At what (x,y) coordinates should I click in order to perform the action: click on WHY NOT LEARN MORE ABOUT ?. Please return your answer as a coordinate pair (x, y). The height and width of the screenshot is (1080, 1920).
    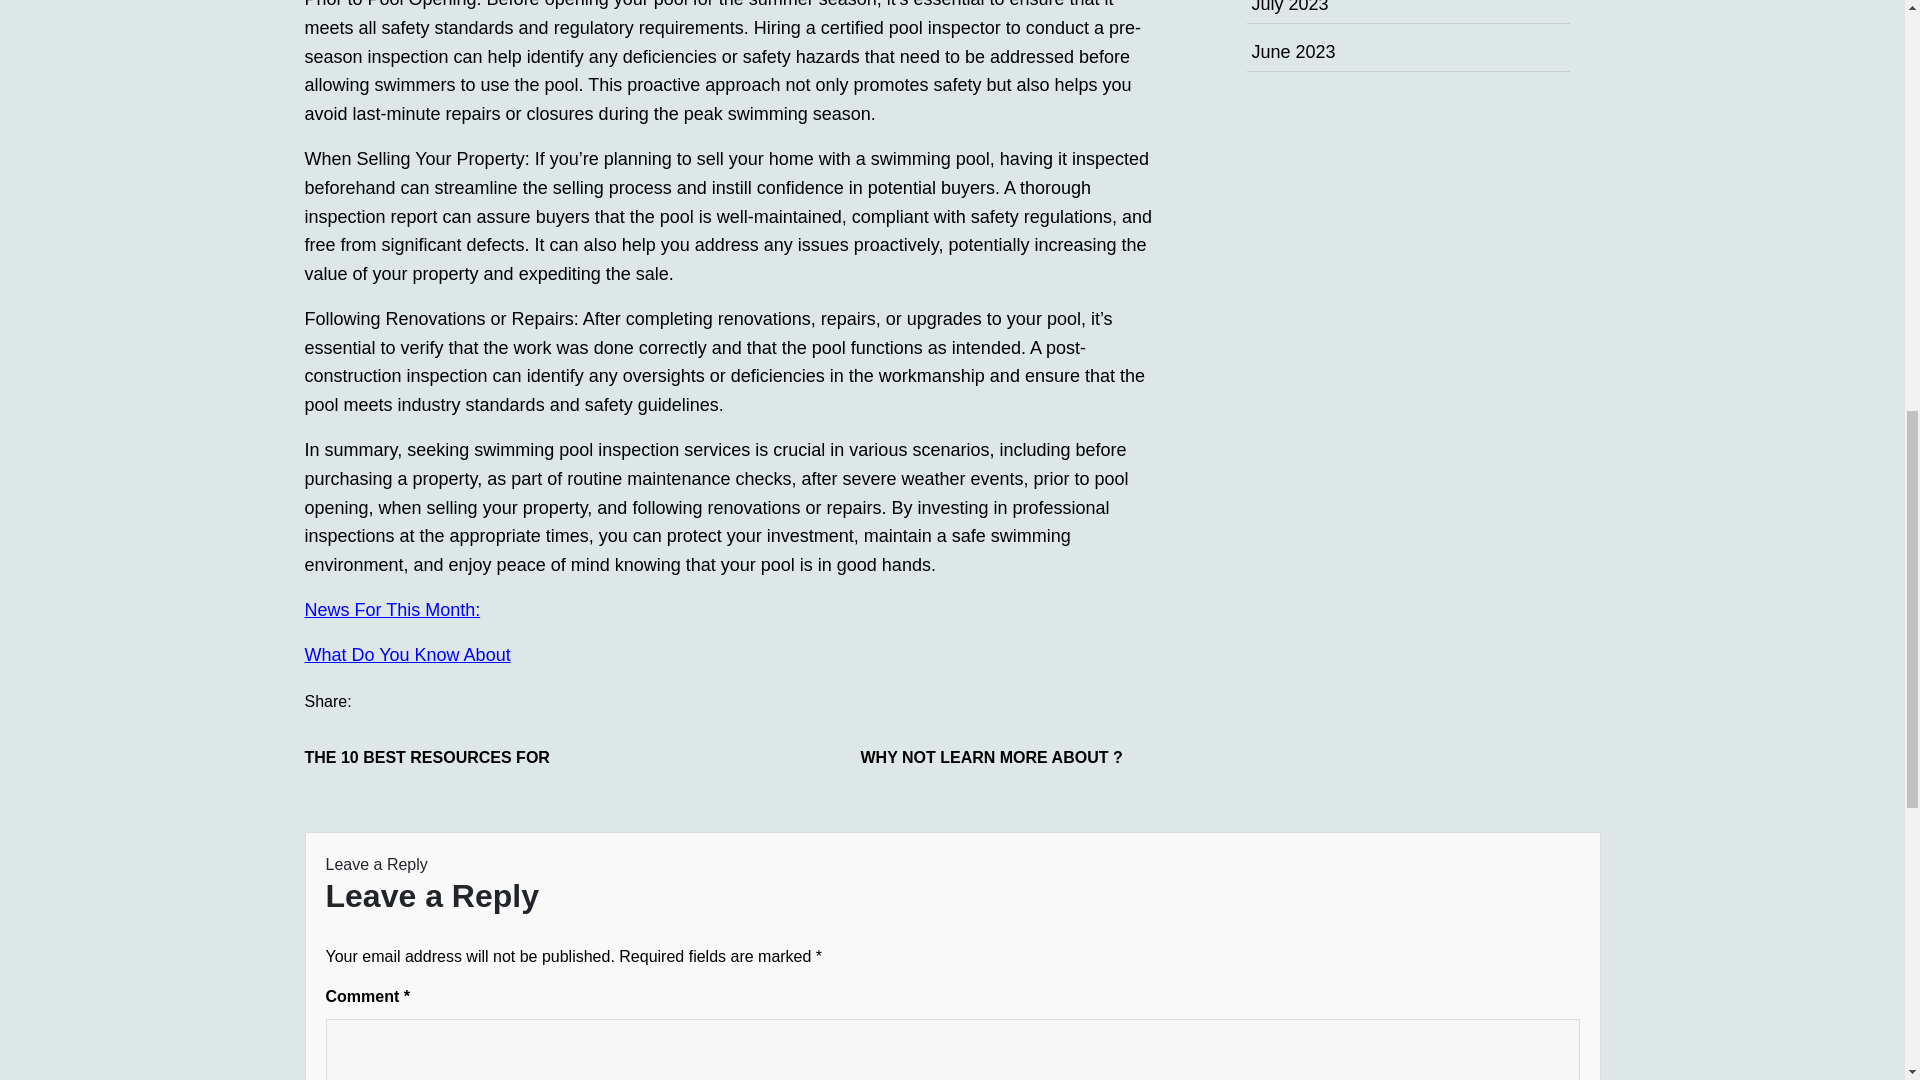
    Looking at the image, I should click on (1010, 758).